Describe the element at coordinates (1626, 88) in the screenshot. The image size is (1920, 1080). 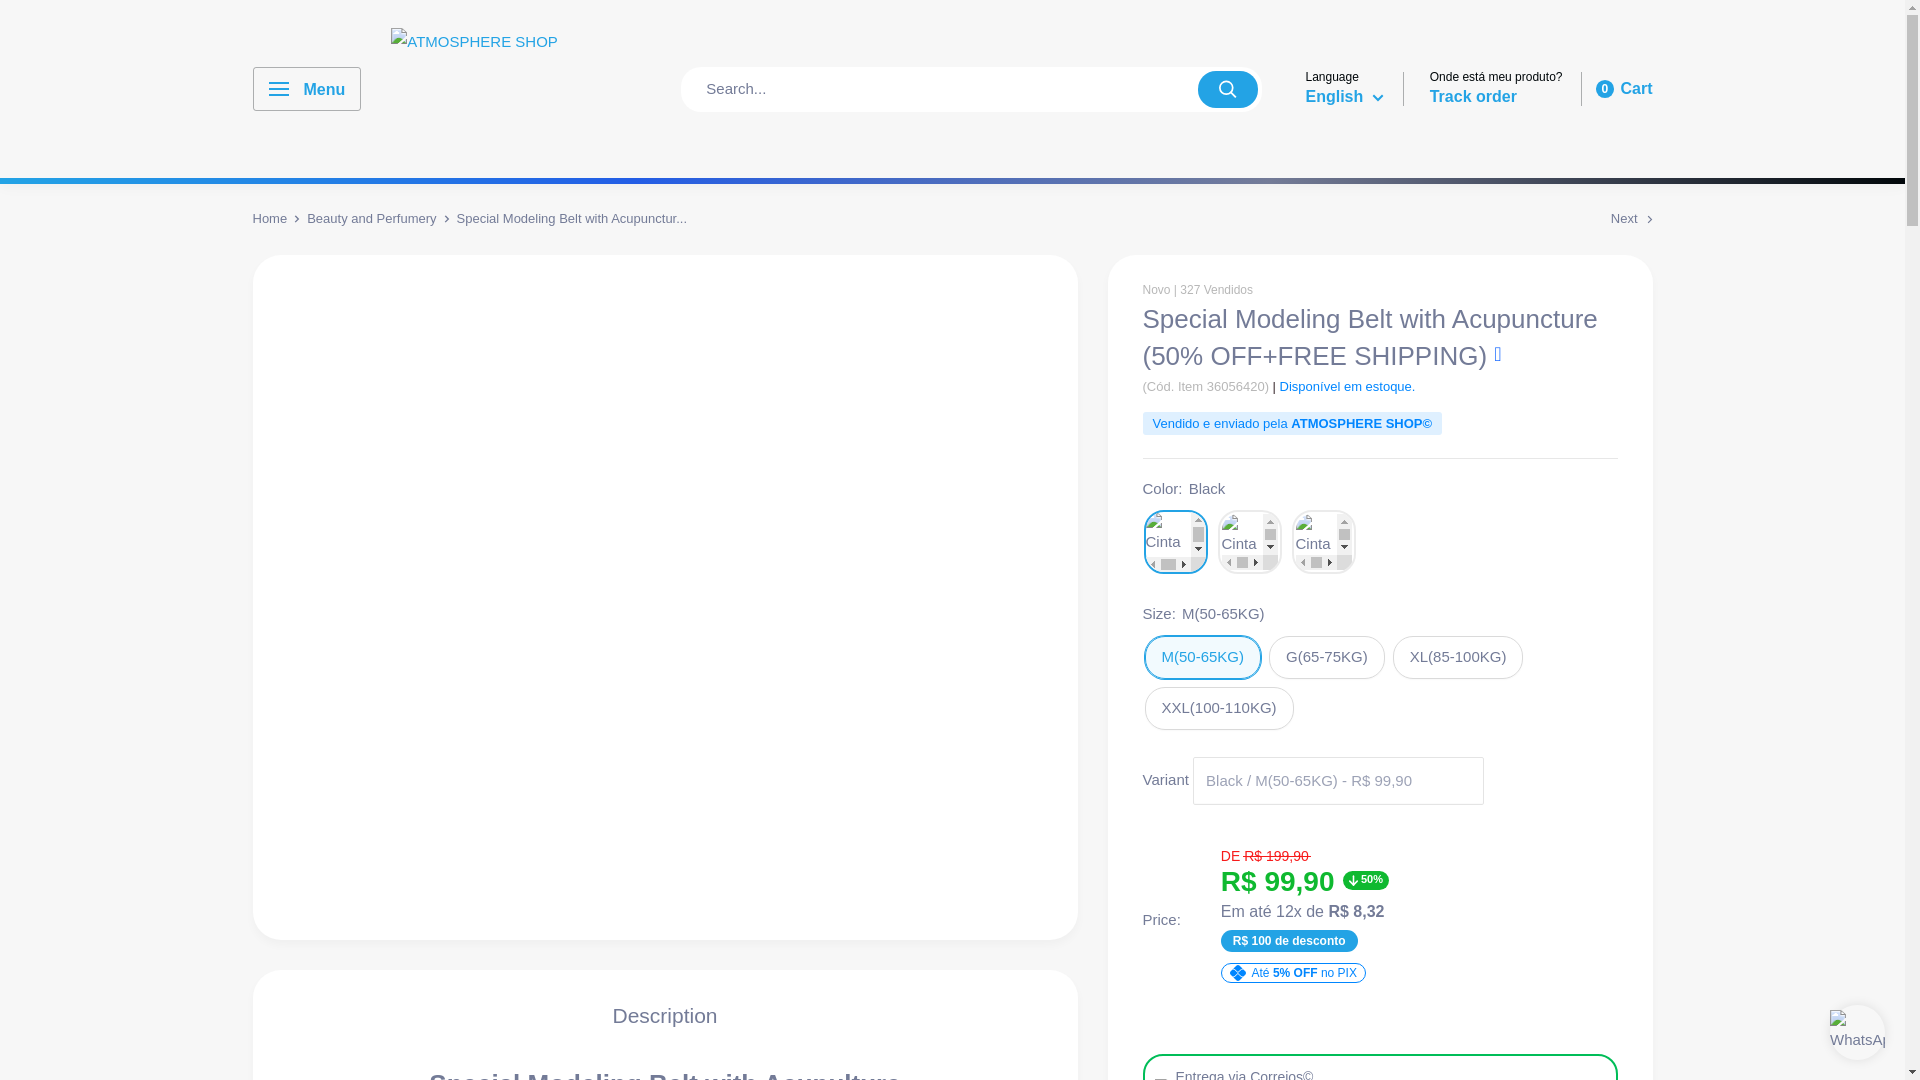
I see `Gray` at that location.